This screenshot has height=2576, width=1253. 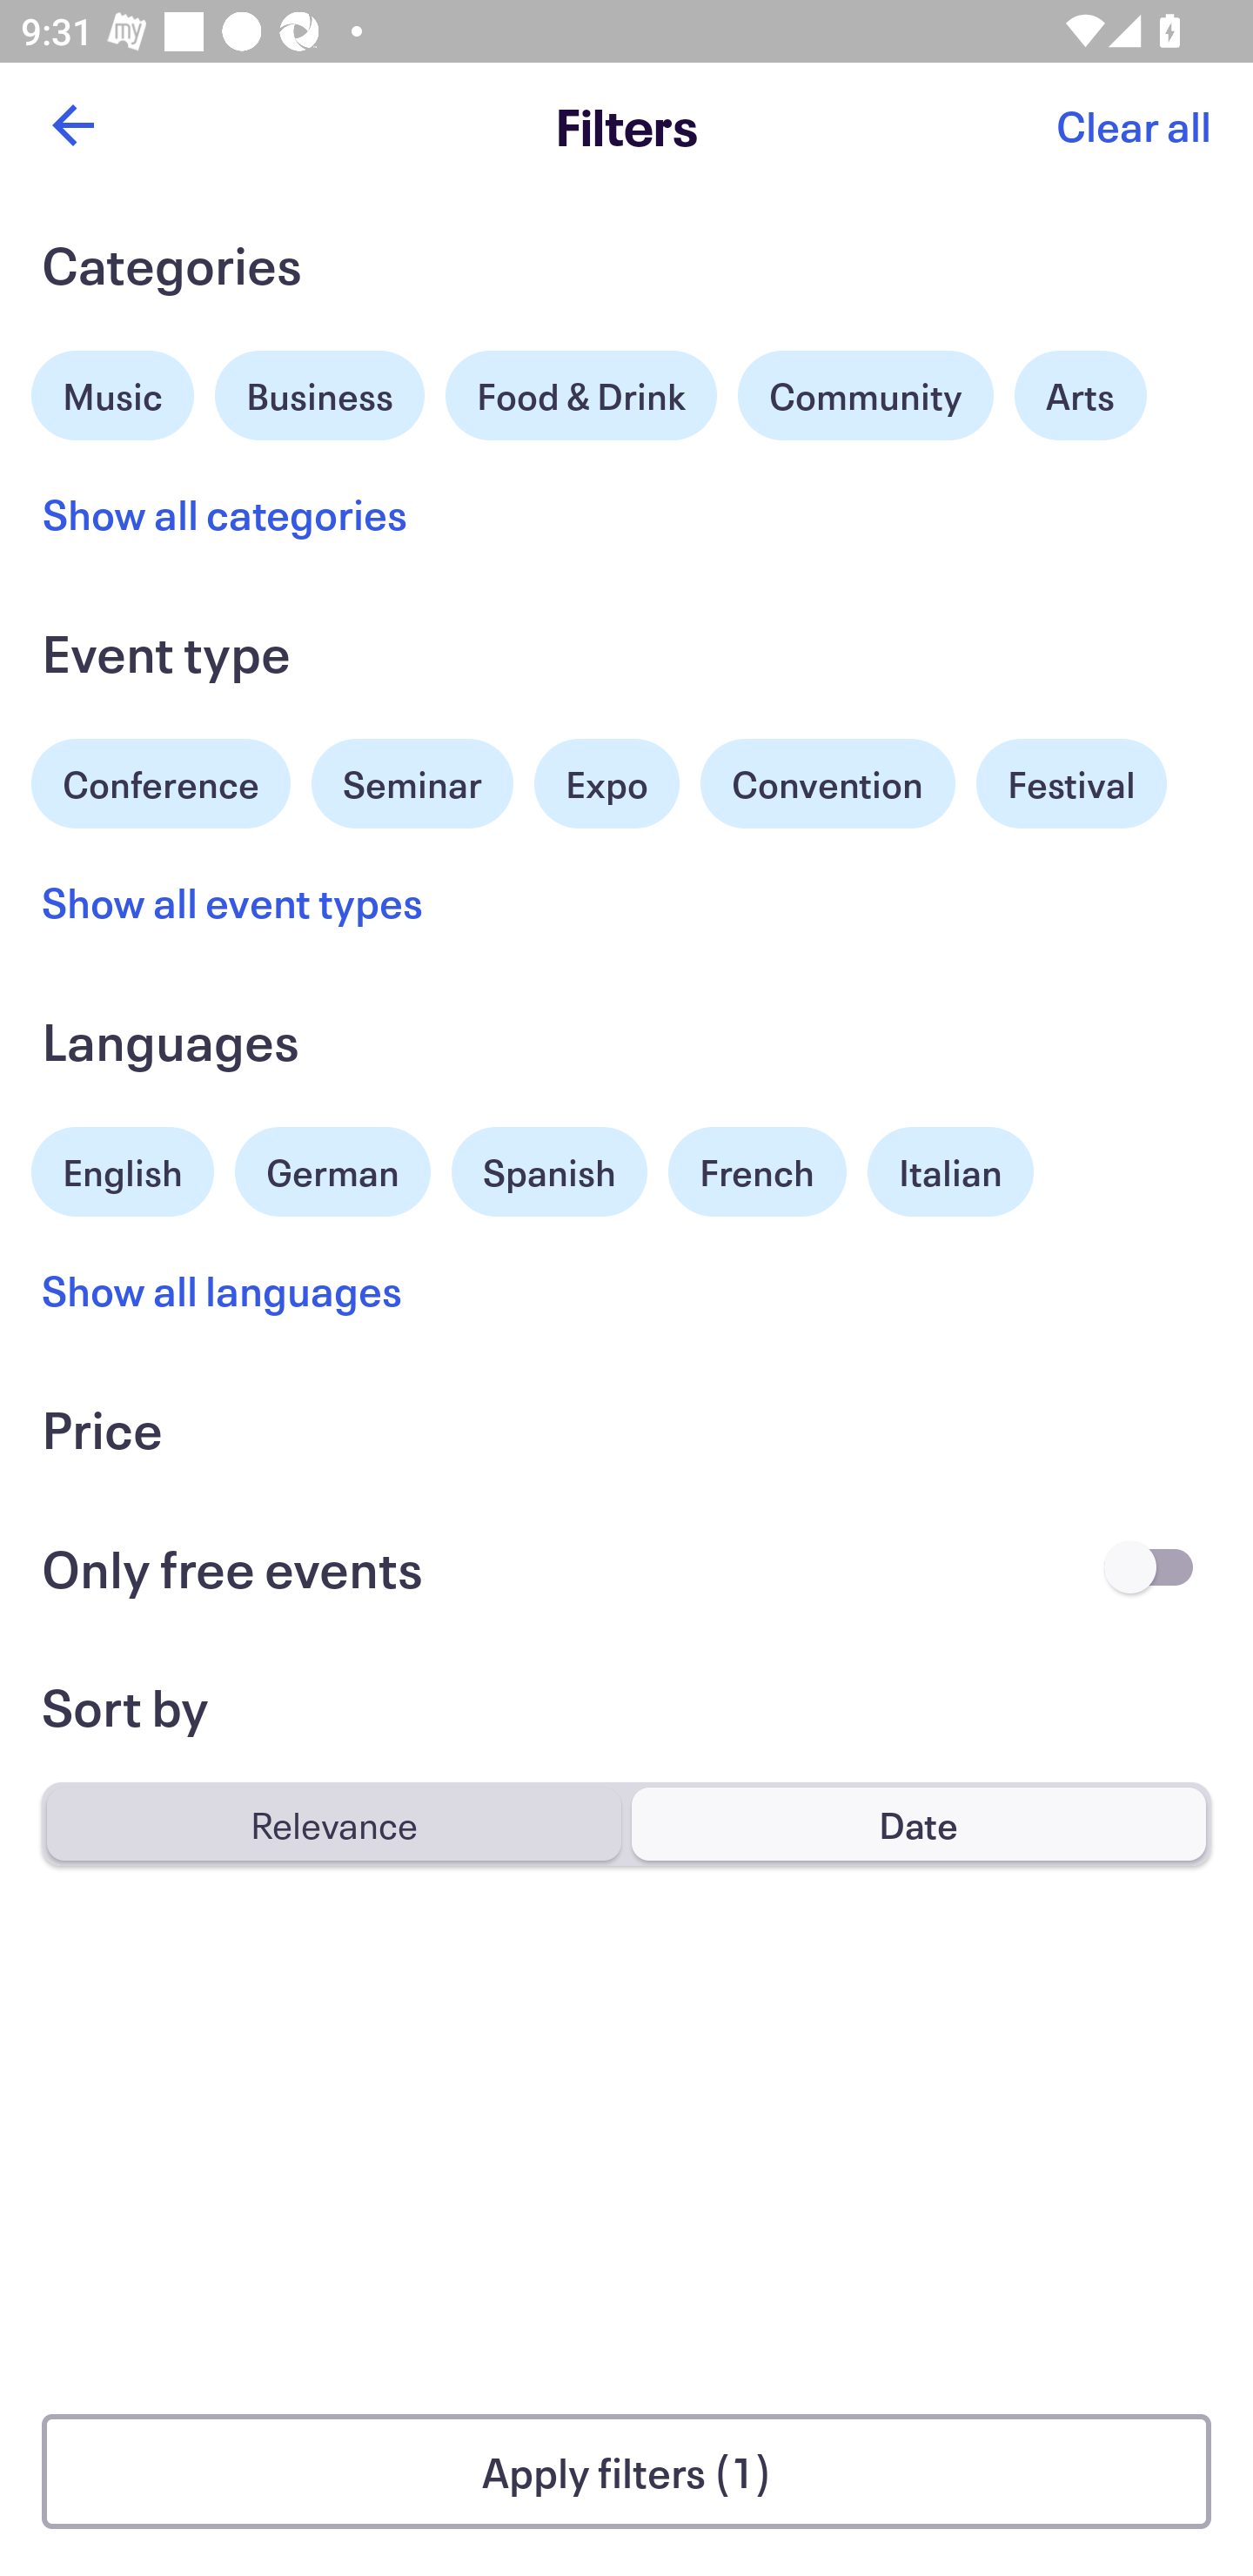 What do you see at coordinates (233, 902) in the screenshot?
I see `Show all event types` at bounding box center [233, 902].